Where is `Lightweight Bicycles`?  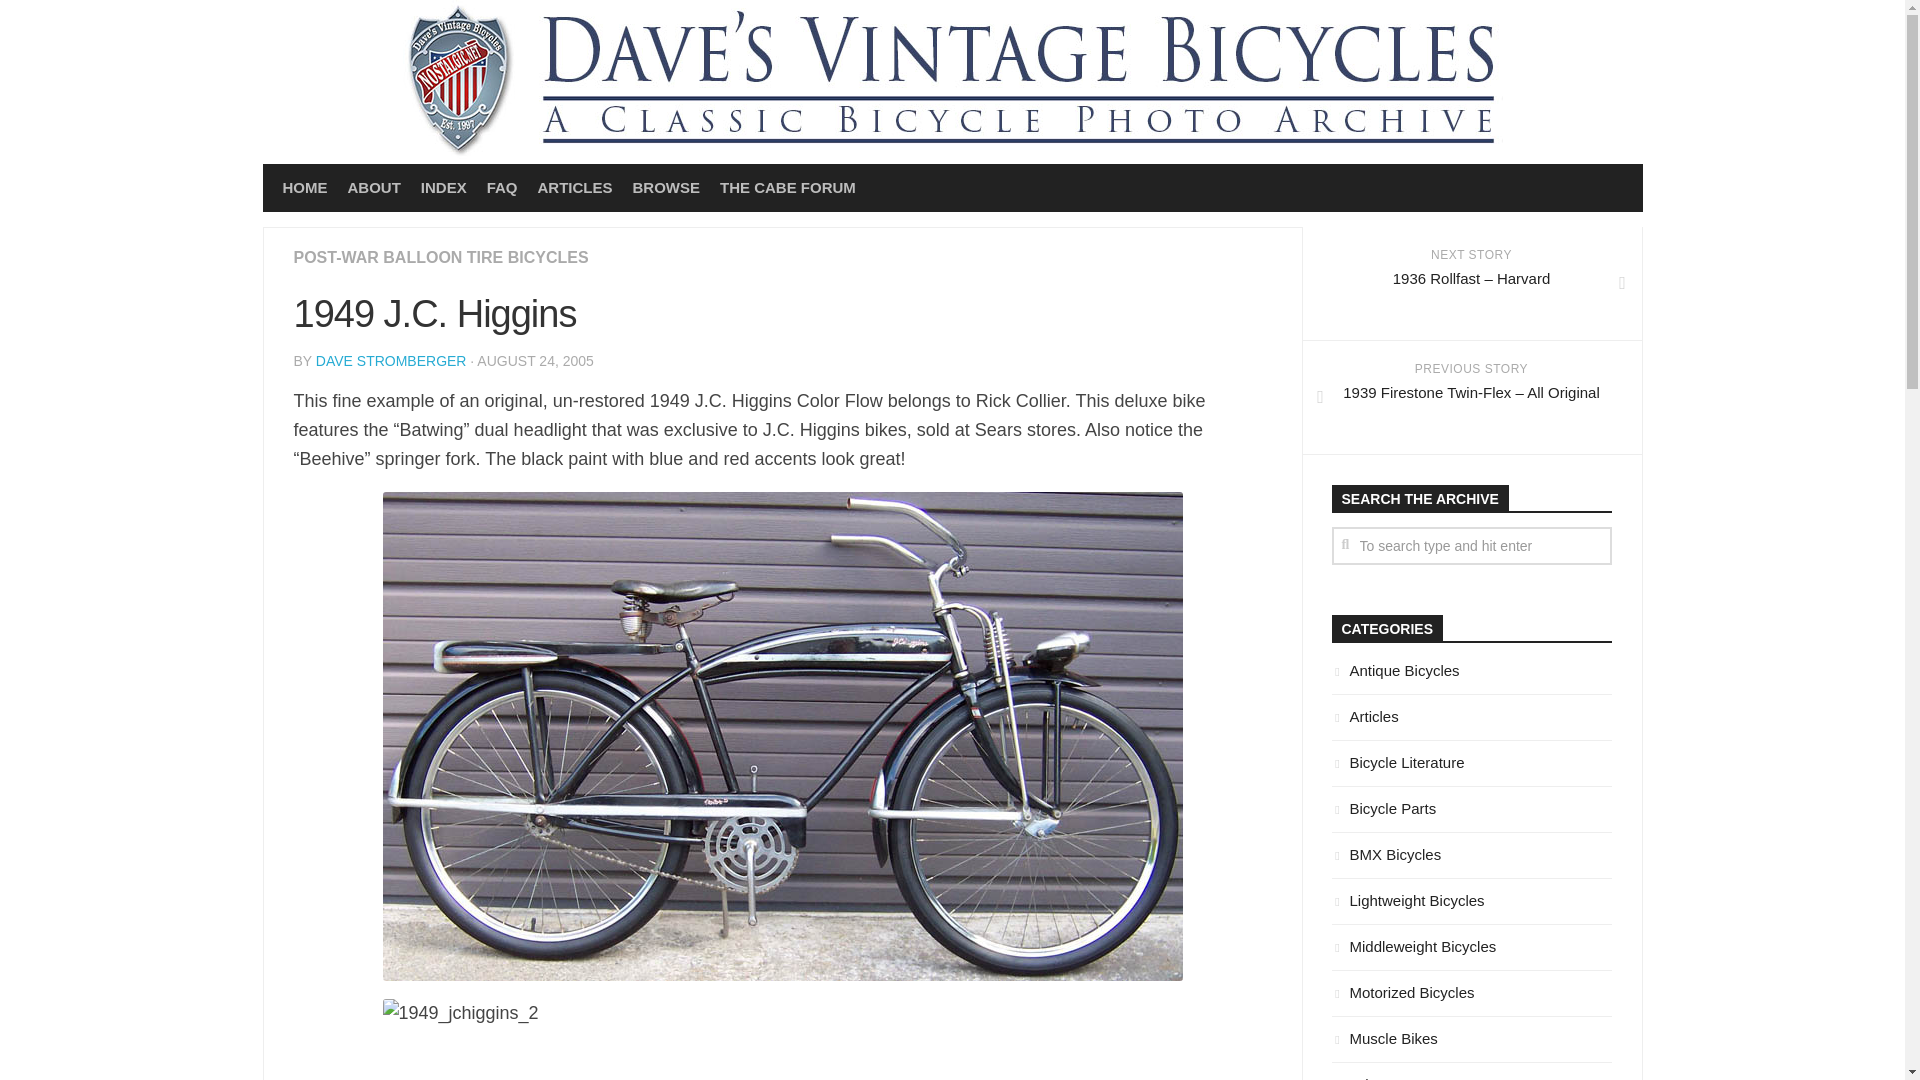 Lightweight Bicycles is located at coordinates (1408, 900).